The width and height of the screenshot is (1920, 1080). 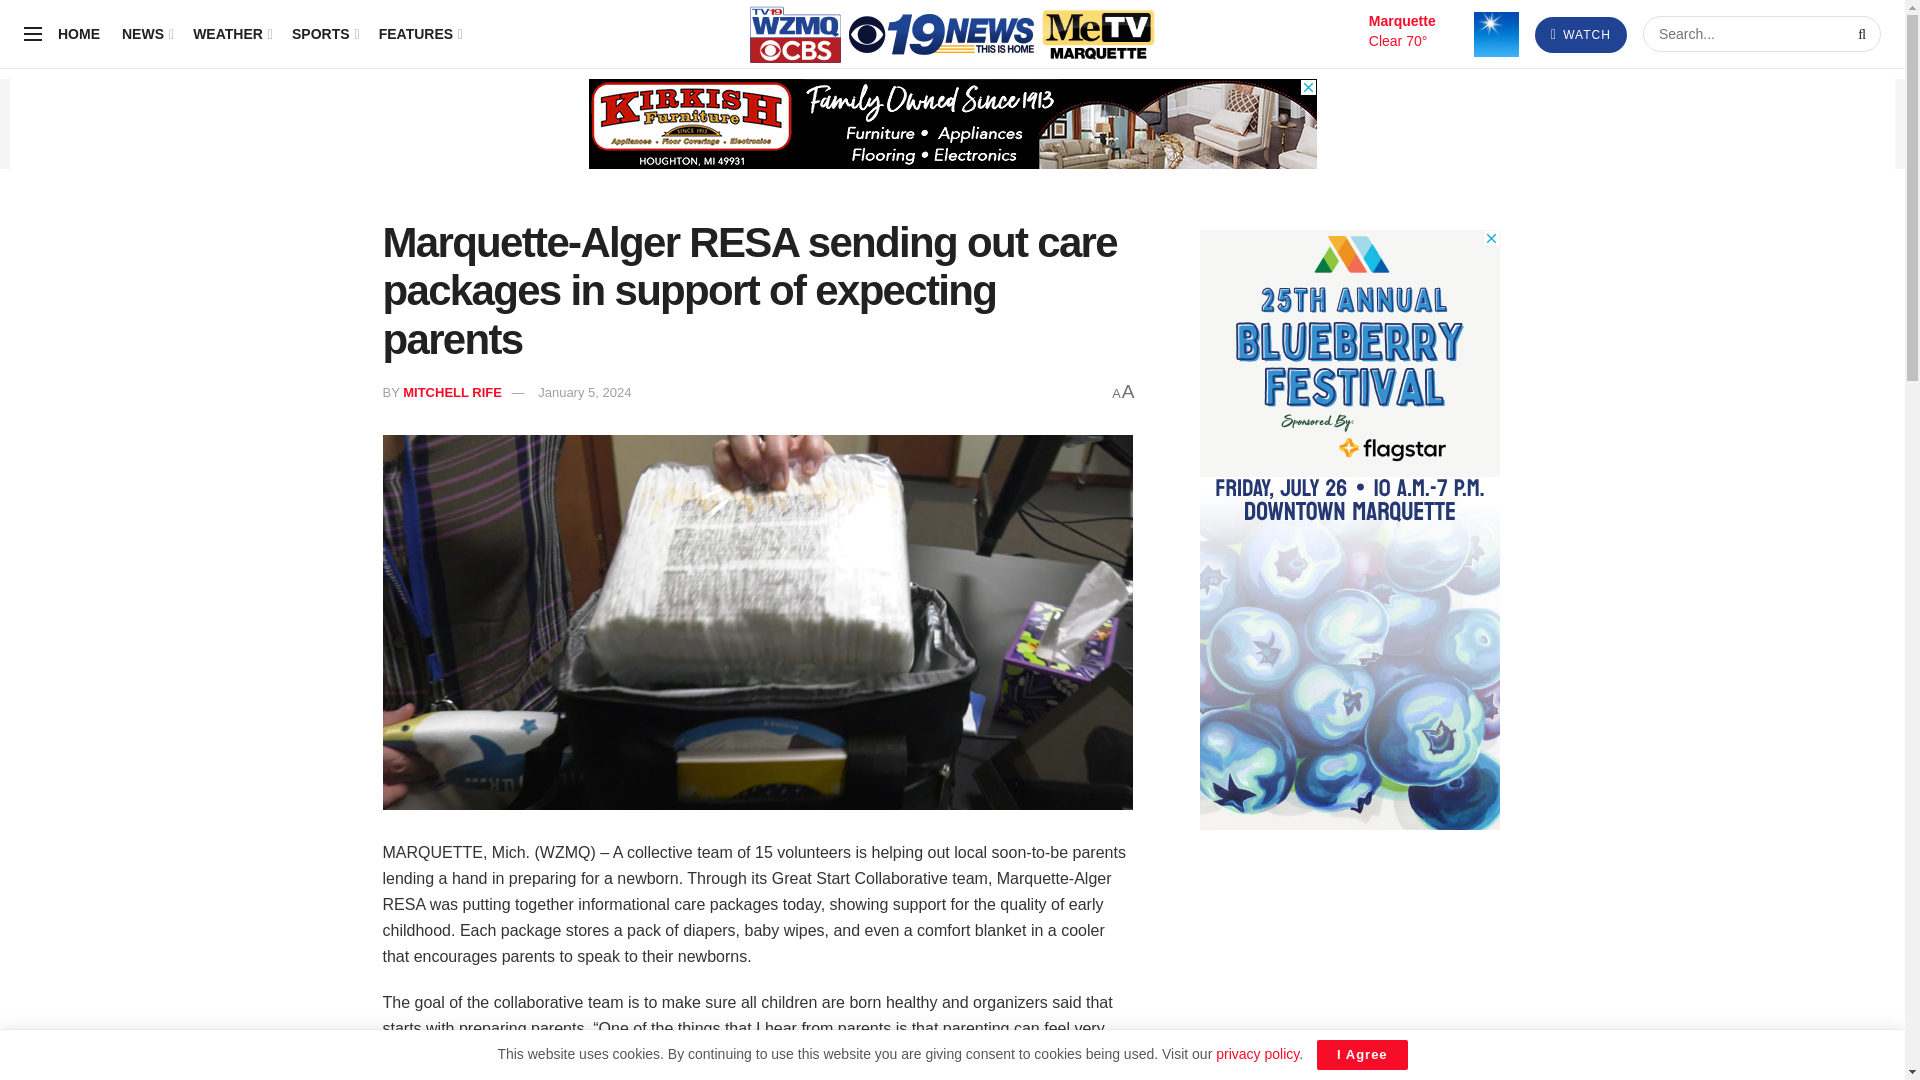 What do you see at coordinates (1350, 530) in the screenshot?
I see `3rd party ad content` at bounding box center [1350, 530].